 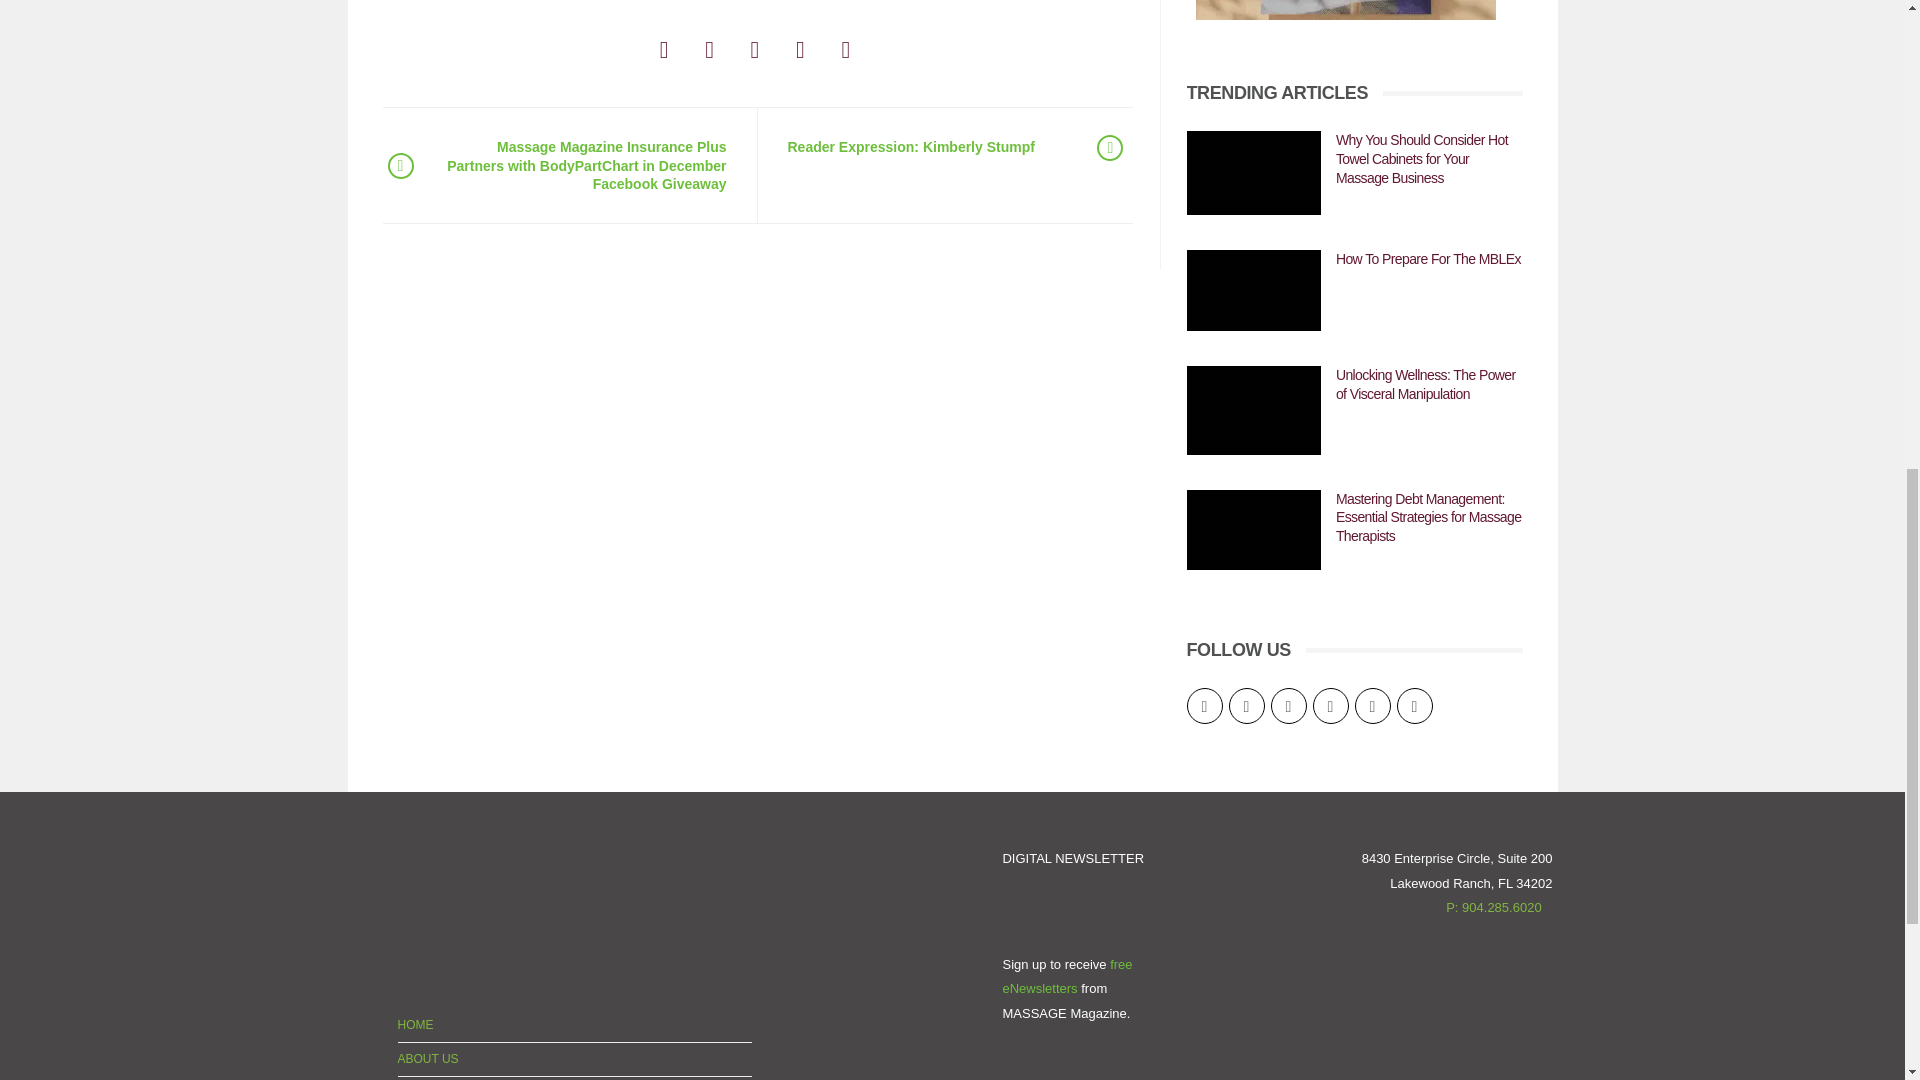 What do you see at coordinates (1253, 290) in the screenshot?
I see `How To Prepare For The MBLEx` at bounding box center [1253, 290].